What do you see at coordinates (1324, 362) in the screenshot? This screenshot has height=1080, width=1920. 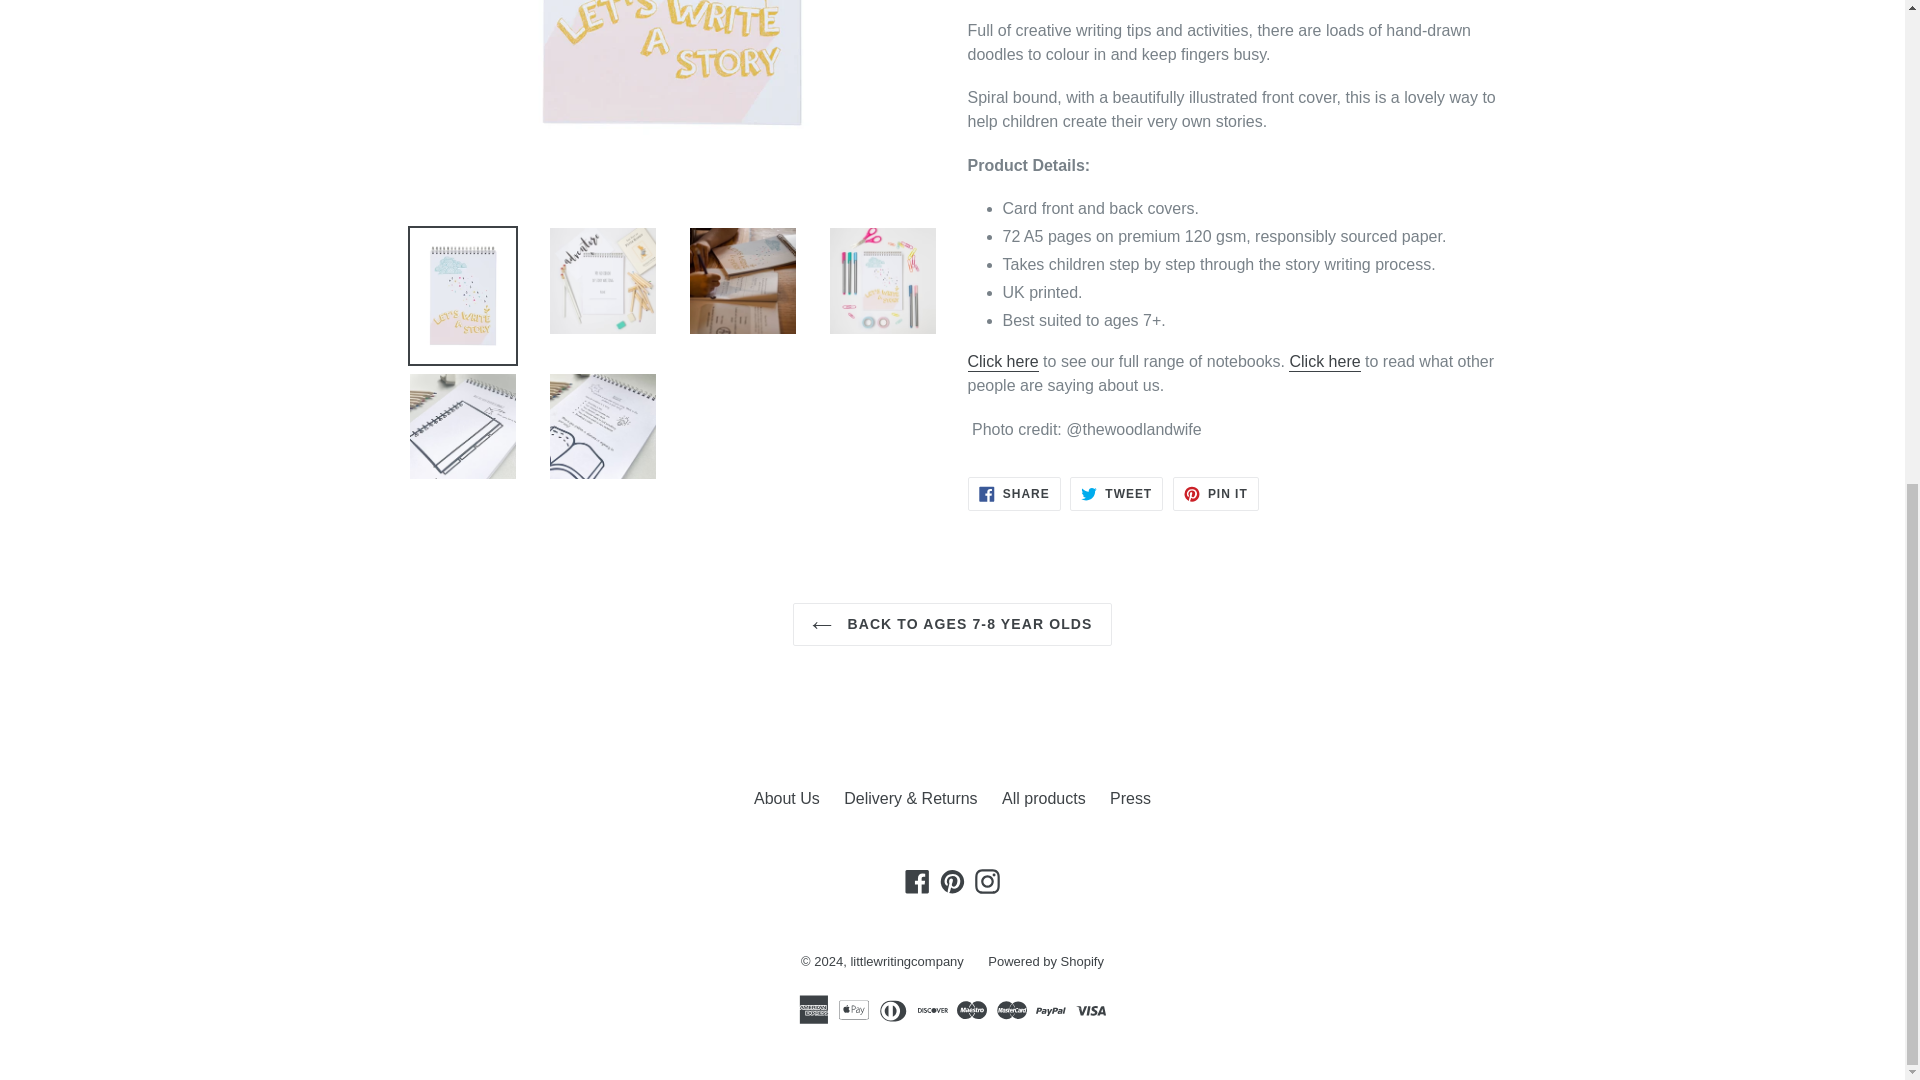 I see `Product review Story Writing Notebooks` at bounding box center [1324, 362].